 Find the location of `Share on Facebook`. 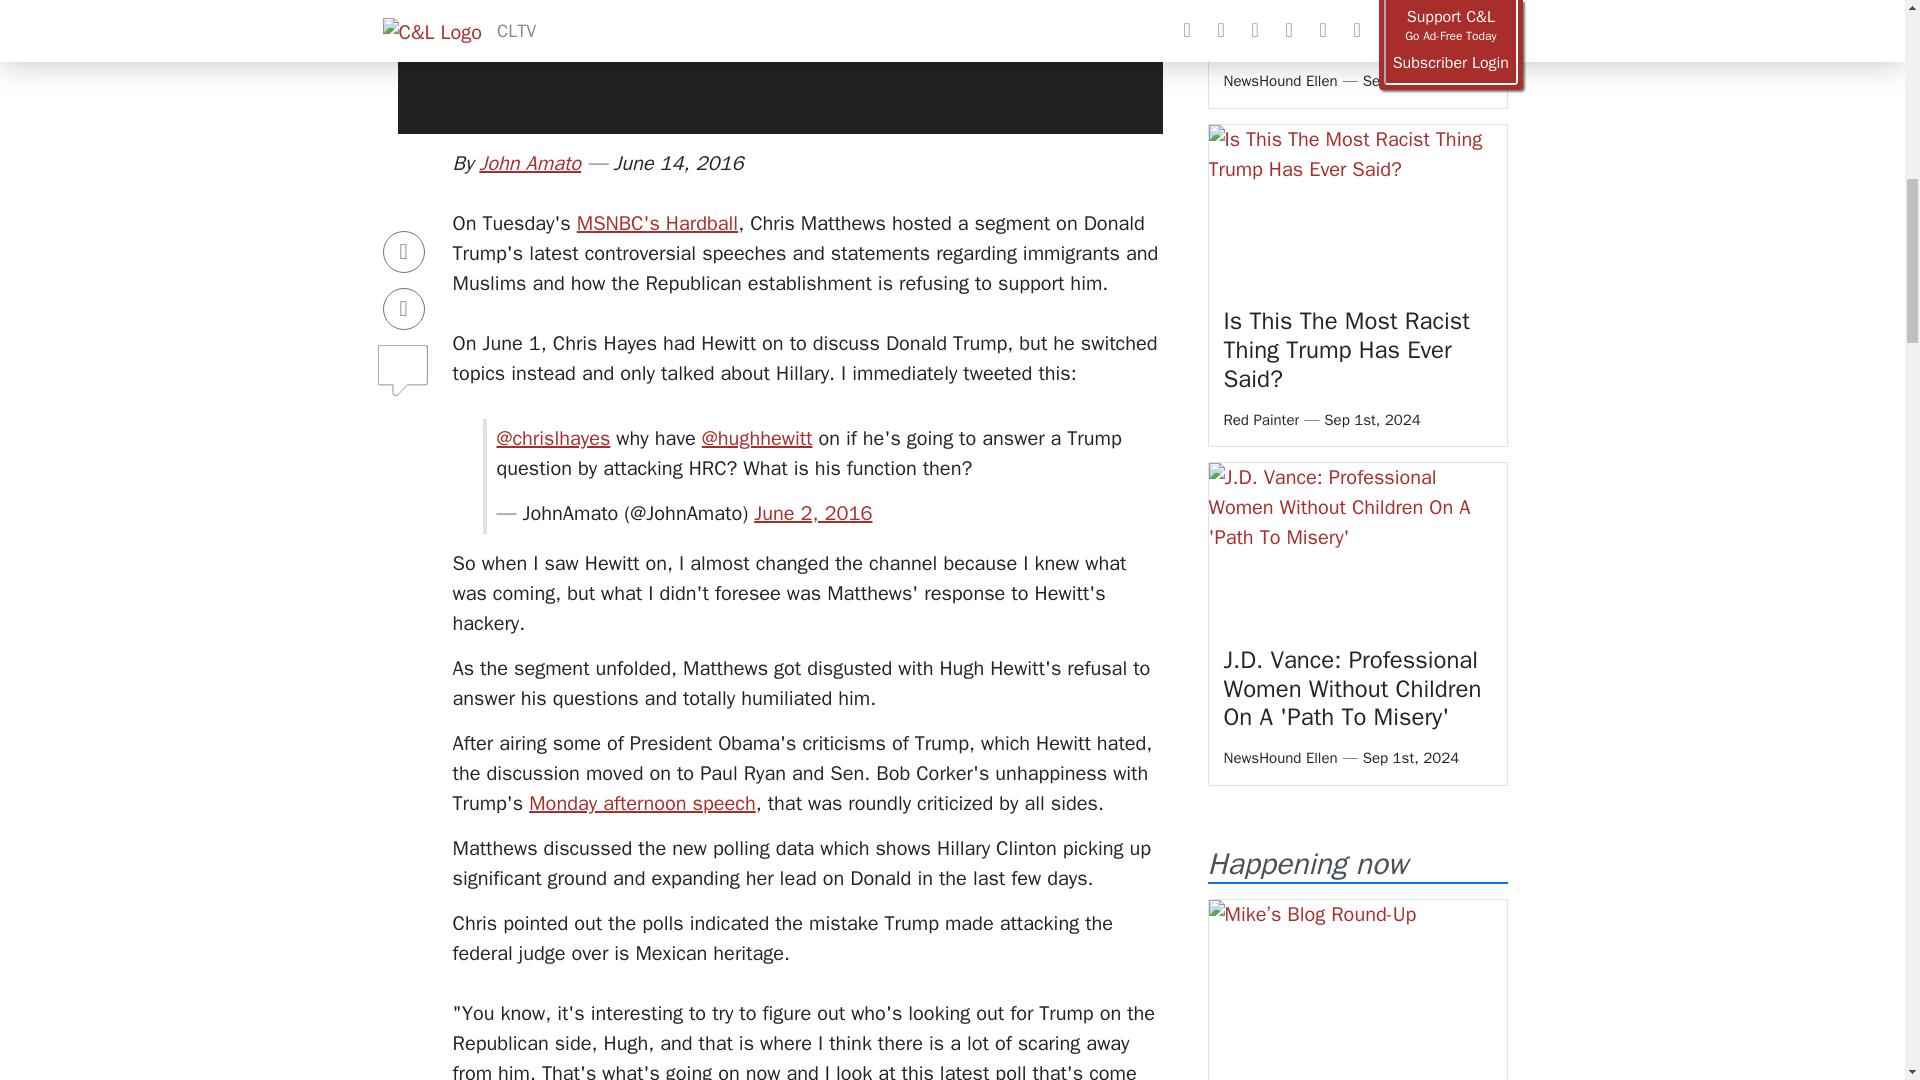

Share on Facebook is located at coordinates (404, 200).